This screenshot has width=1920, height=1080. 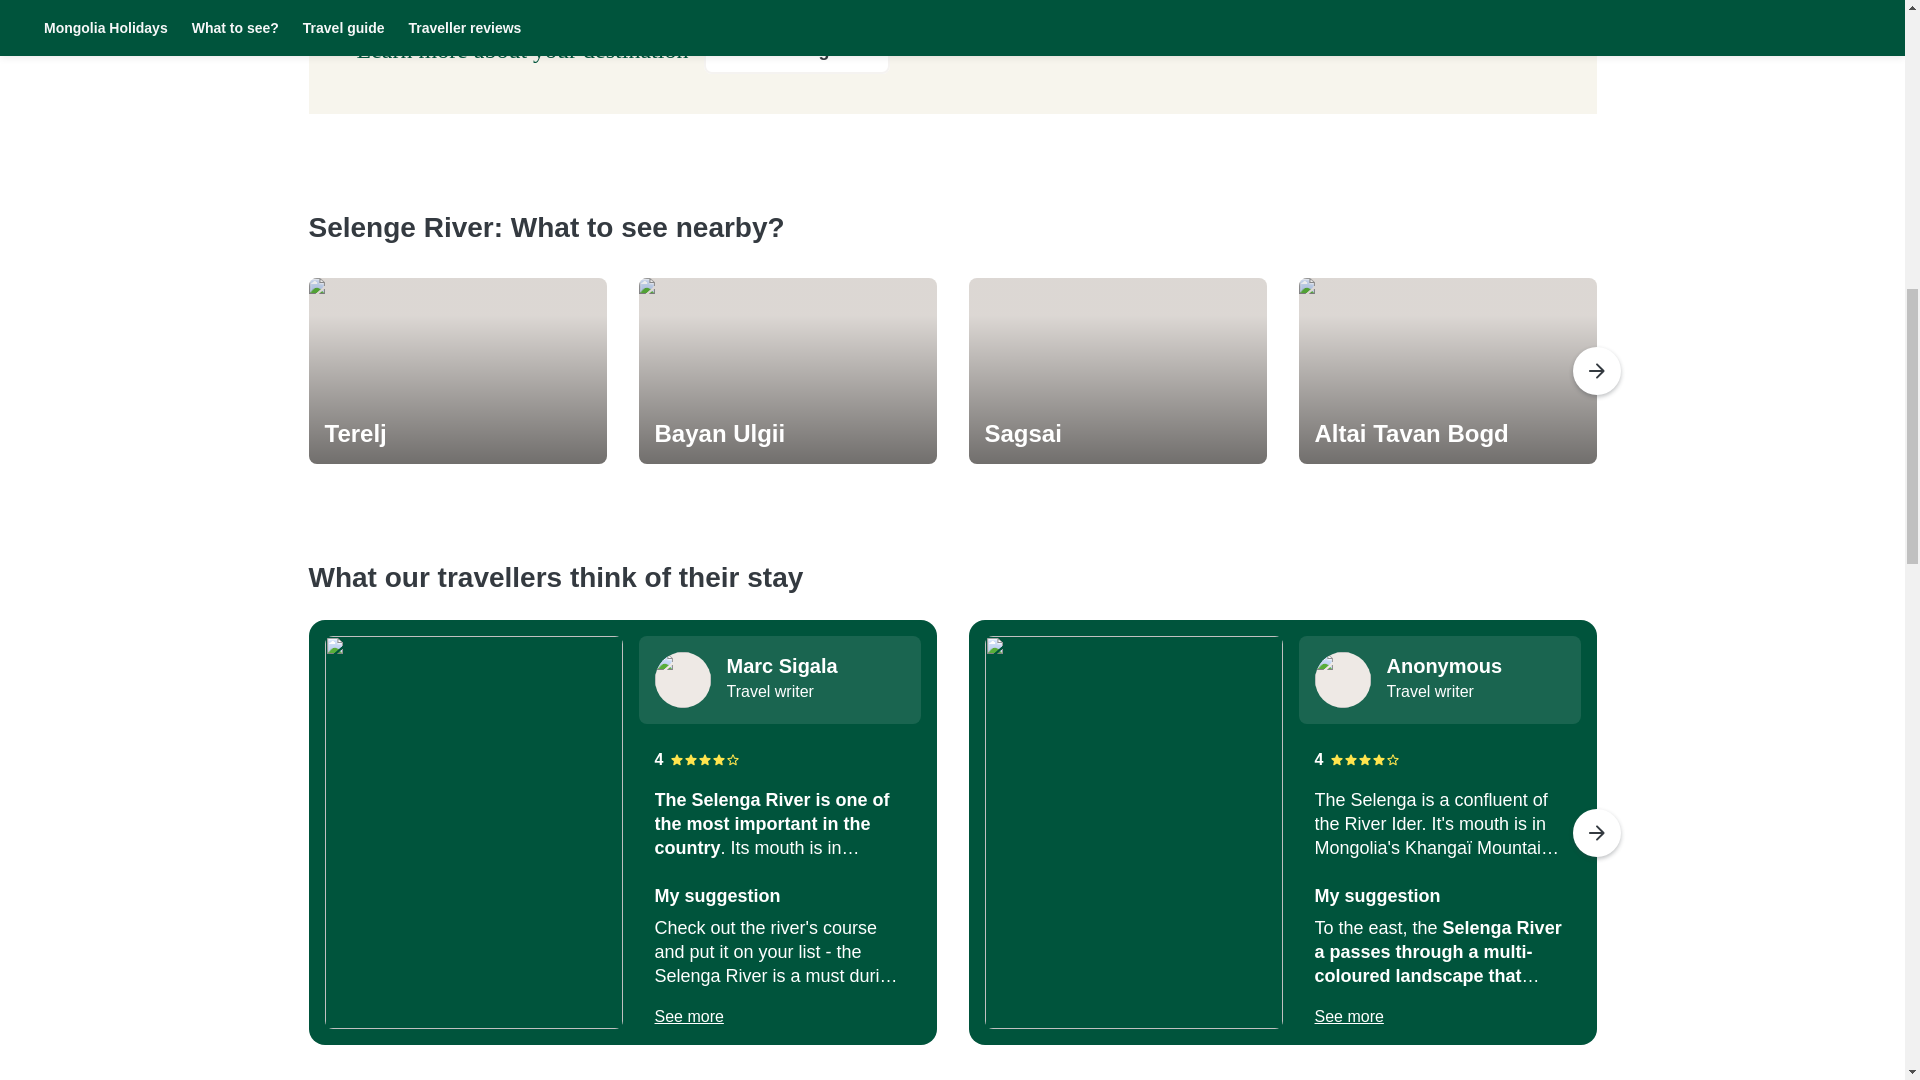 I want to click on Sagsai, so click(x=1116, y=434).